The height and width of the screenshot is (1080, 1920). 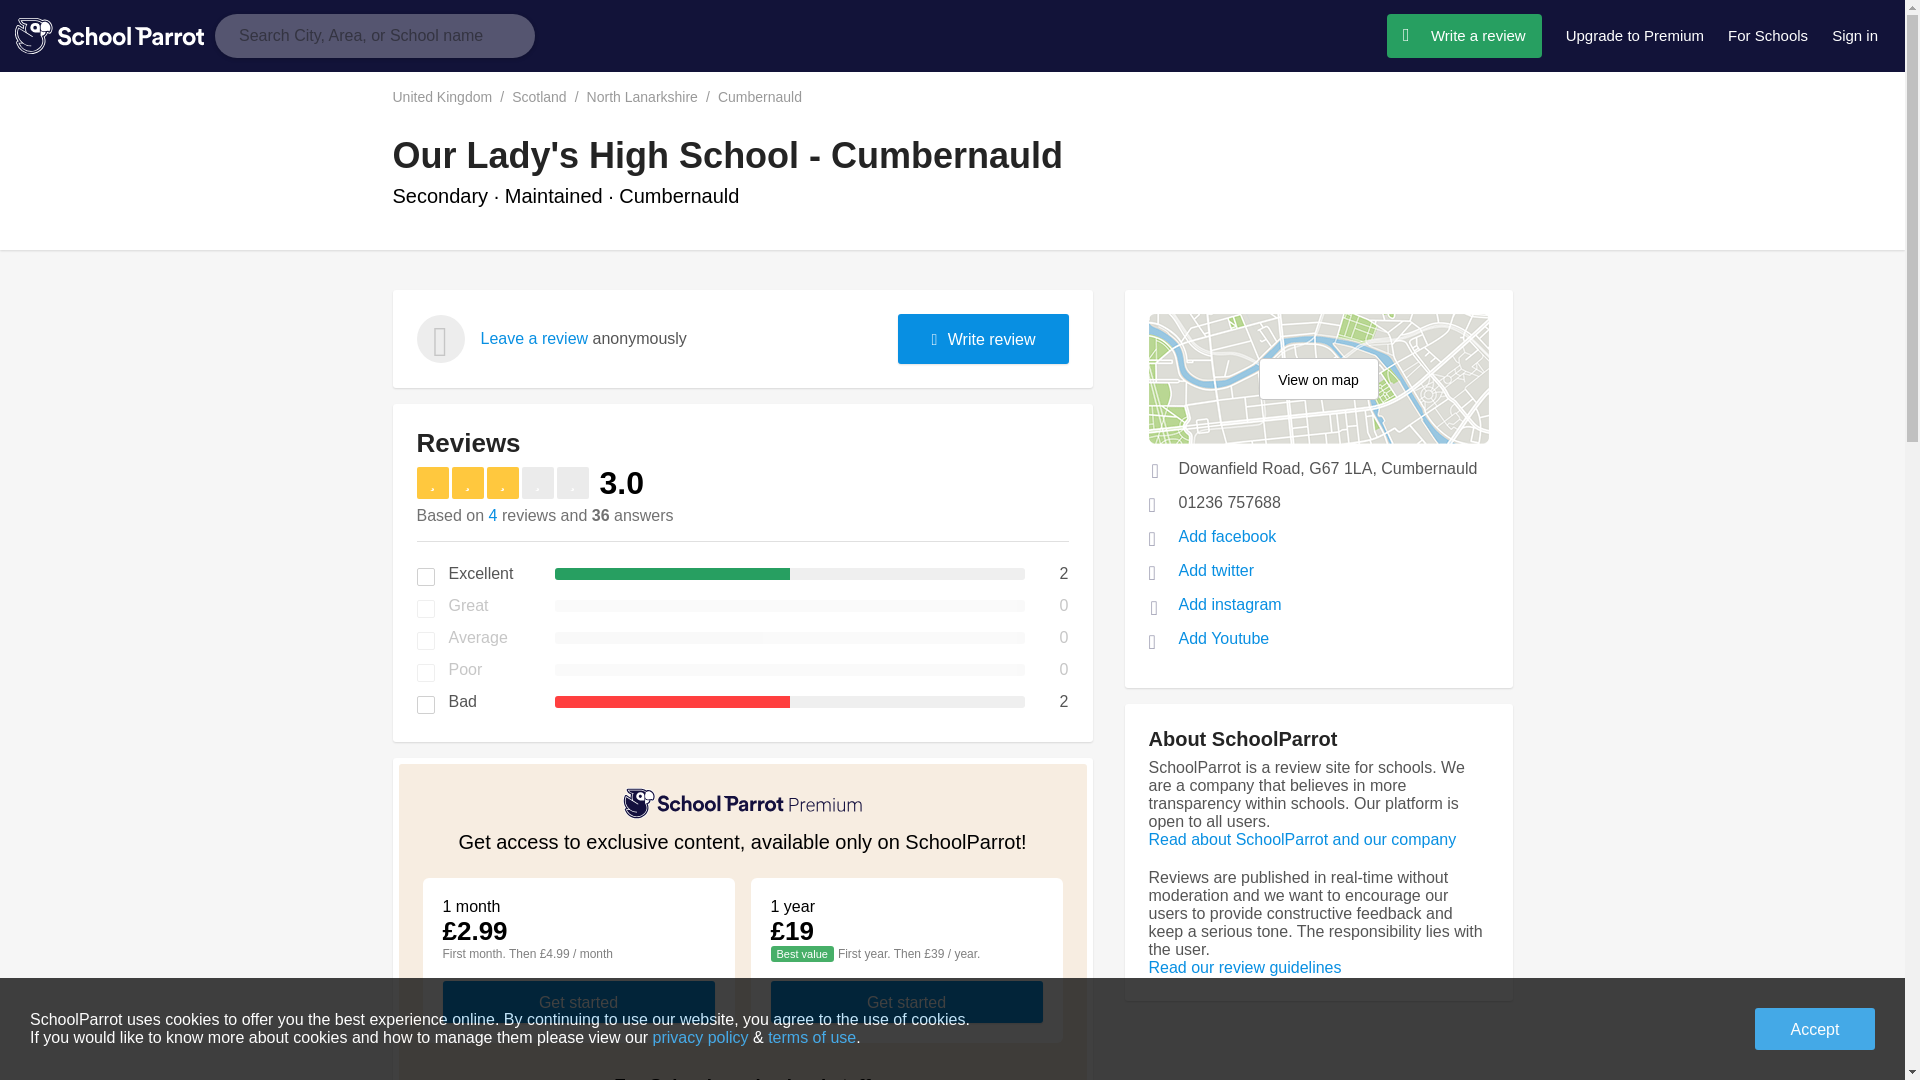 I want to click on Cumbernauld, so click(x=770, y=96).